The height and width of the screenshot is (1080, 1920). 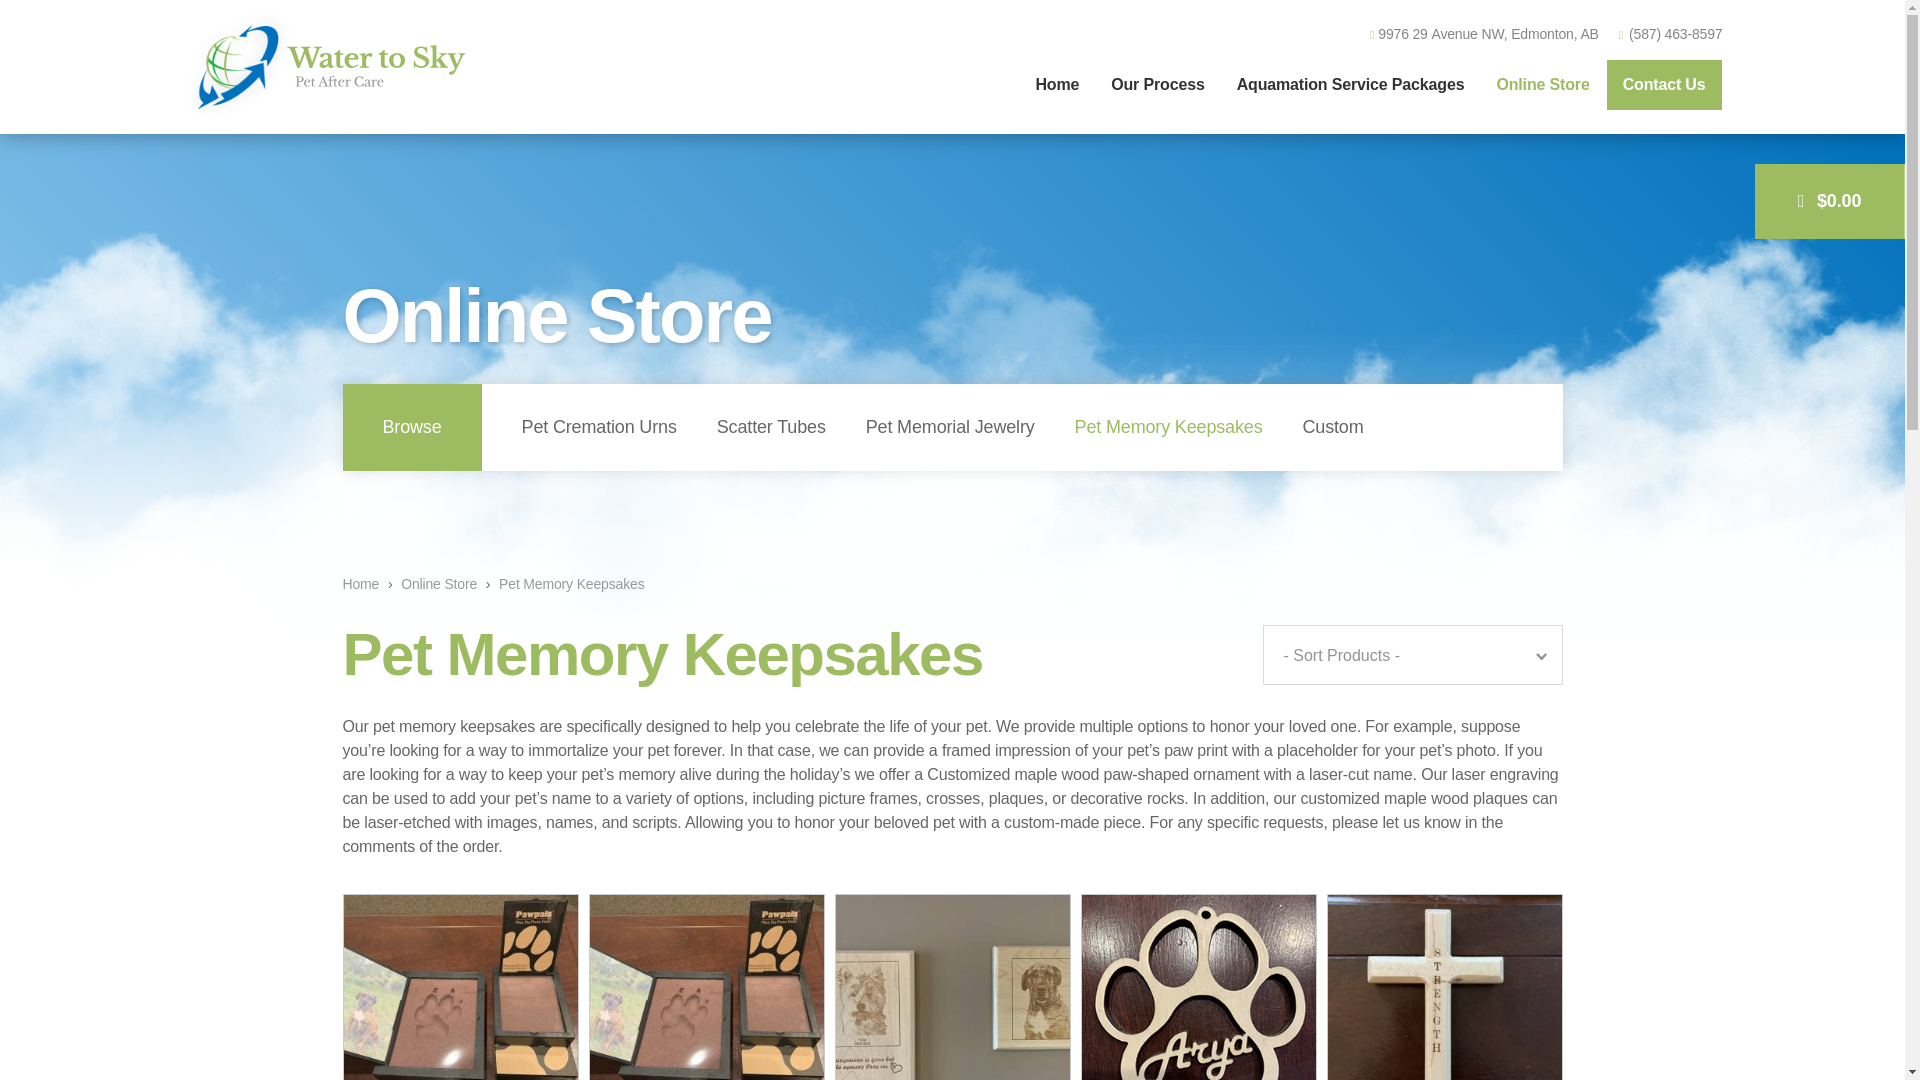 What do you see at coordinates (598, 428) in the screenshot?
I see `Pet Cremation Urns` at bounding box center [598, 428].